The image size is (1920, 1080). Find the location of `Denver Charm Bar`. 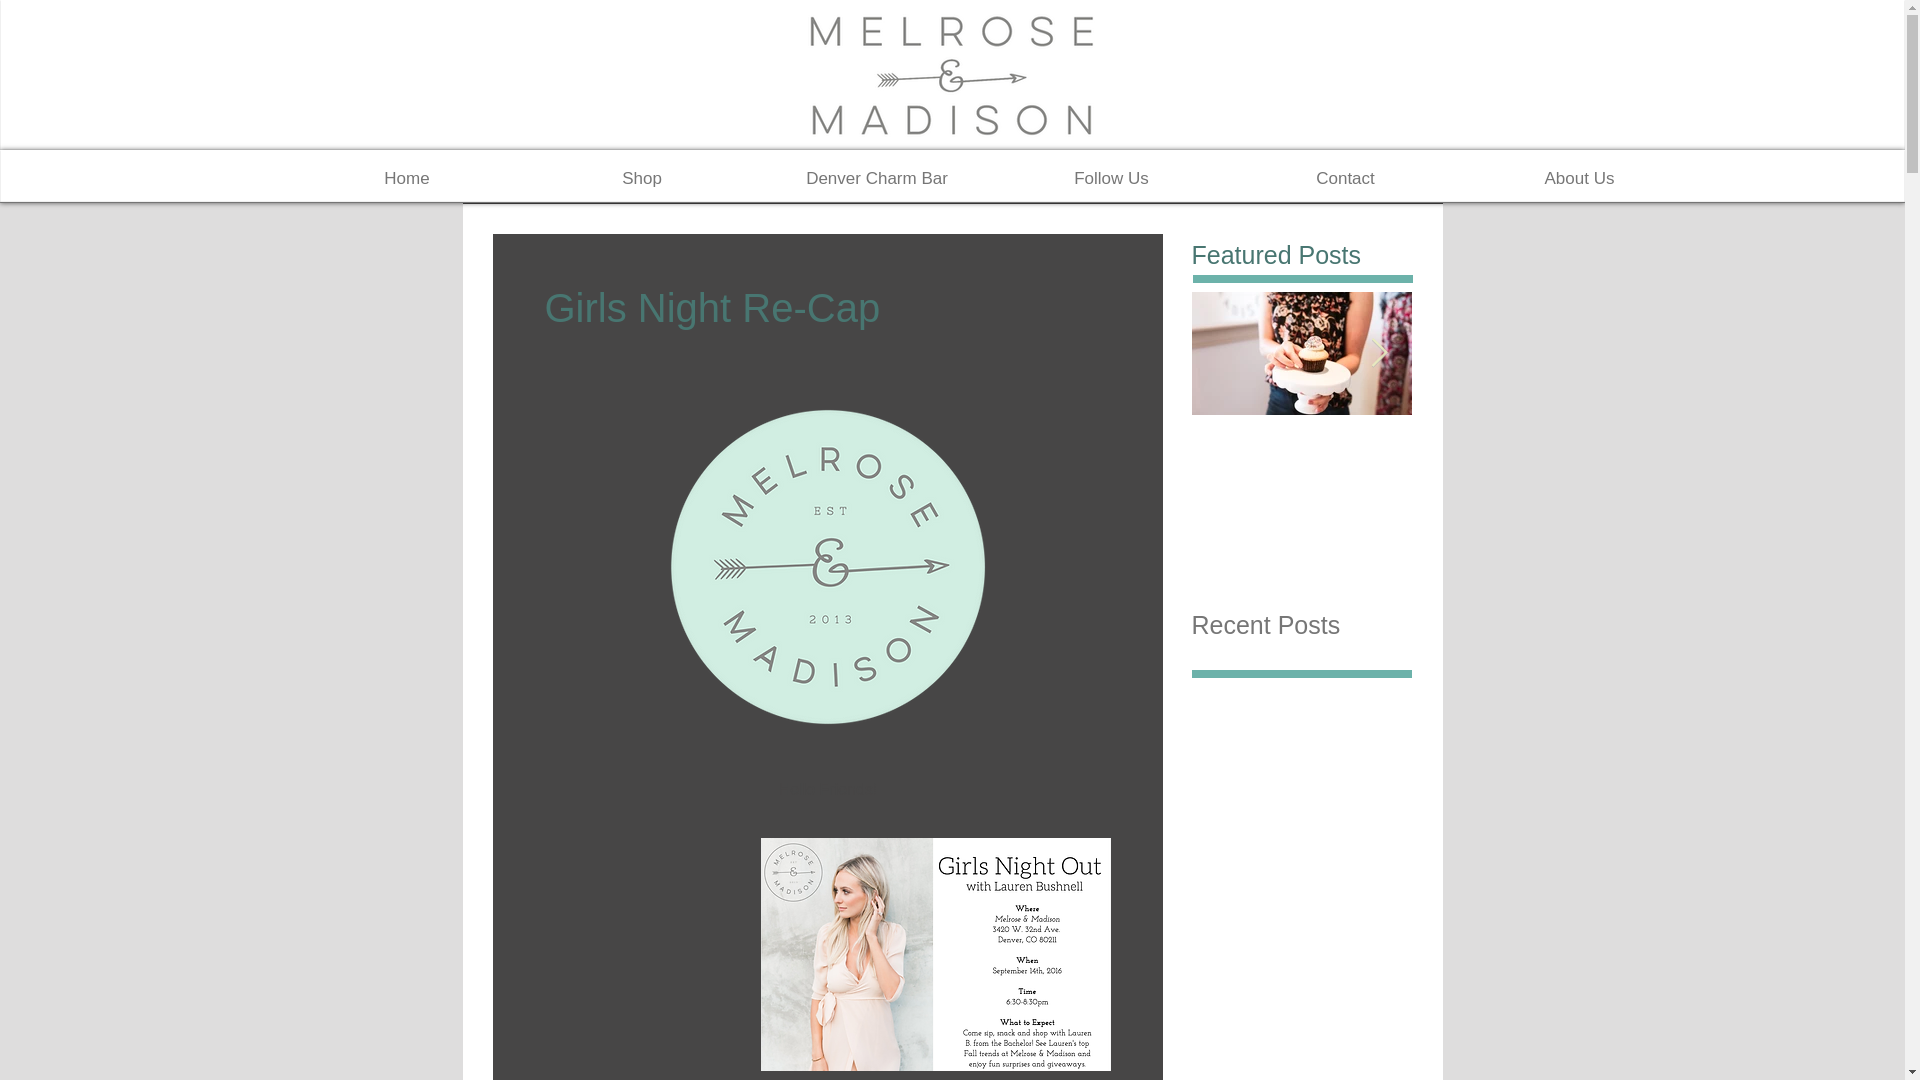

Denver Charm Bar is located at coordinates (877, 178).